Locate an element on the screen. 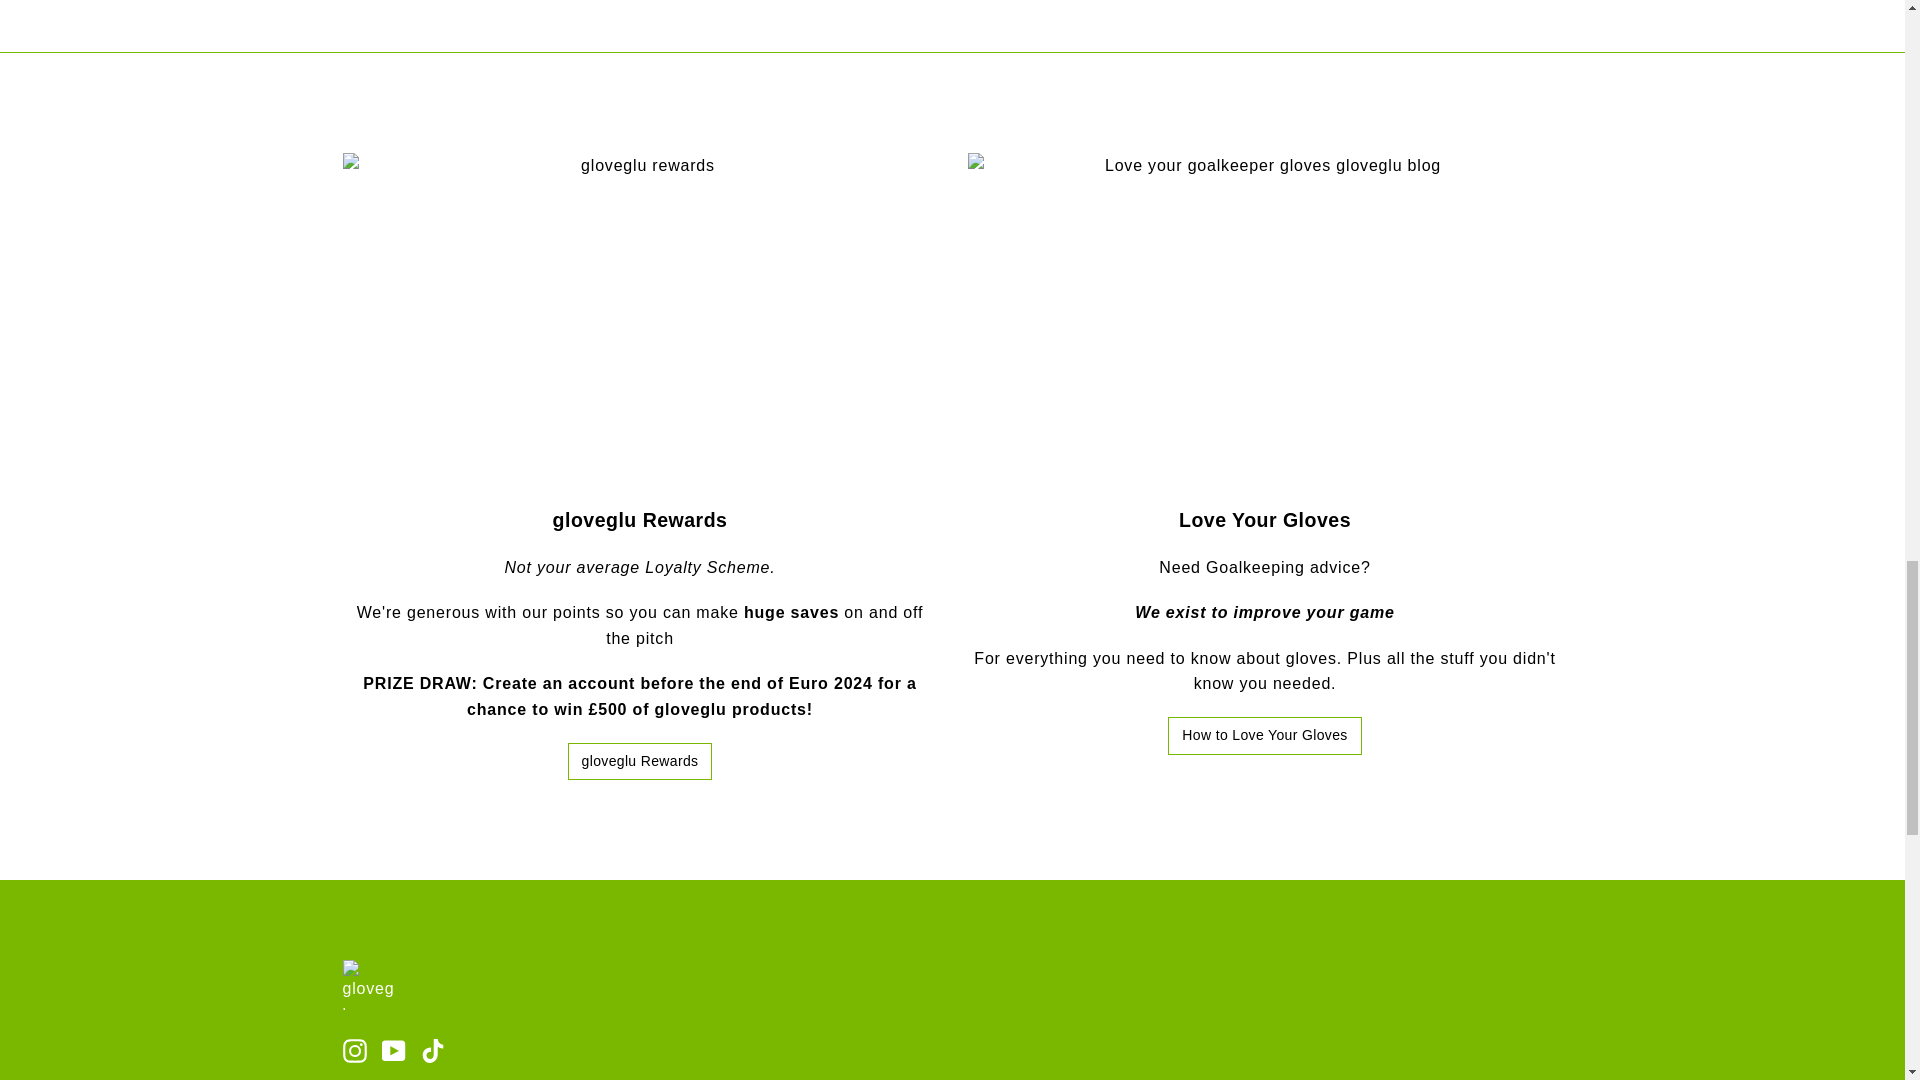  gloveglu auf TikTok is located at coordinates (432, 1049).